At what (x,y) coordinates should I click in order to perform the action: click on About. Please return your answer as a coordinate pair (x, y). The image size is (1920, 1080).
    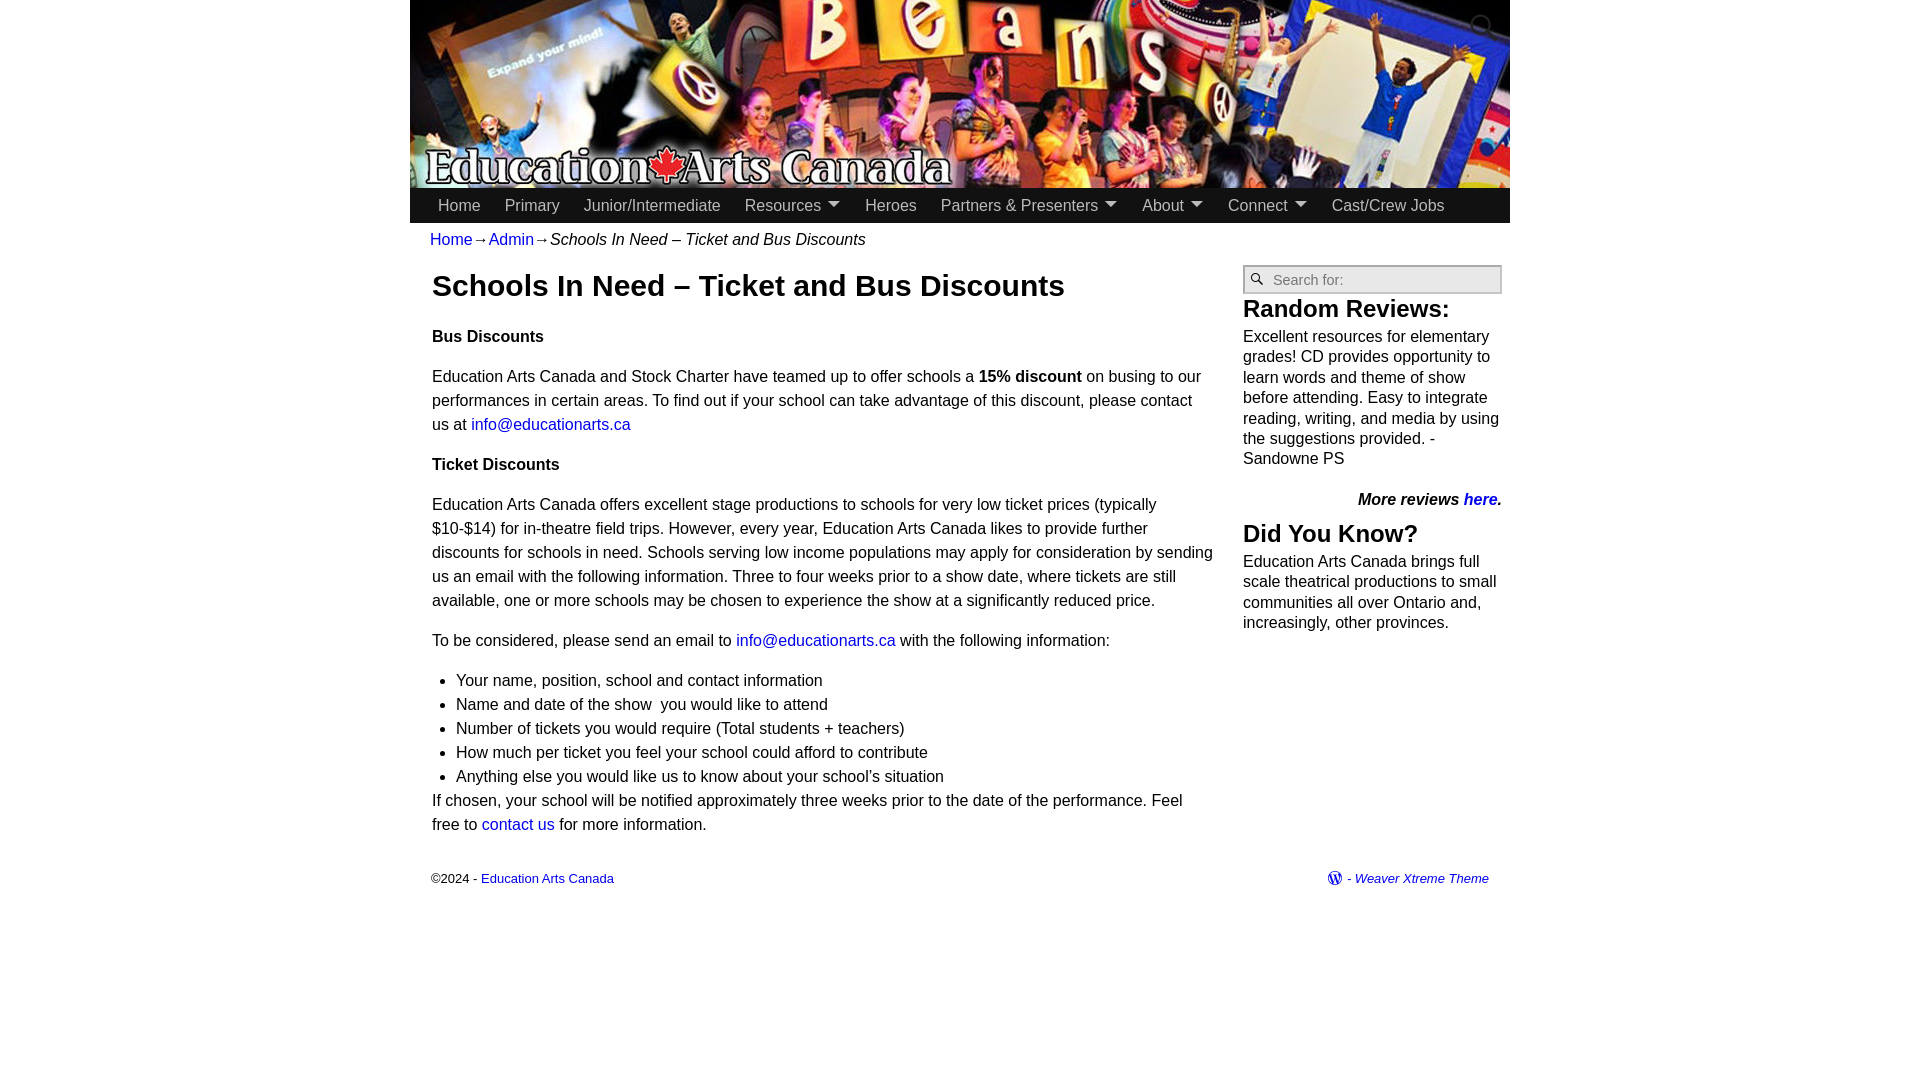
    Looking at the image, I should click on (1172, 204).